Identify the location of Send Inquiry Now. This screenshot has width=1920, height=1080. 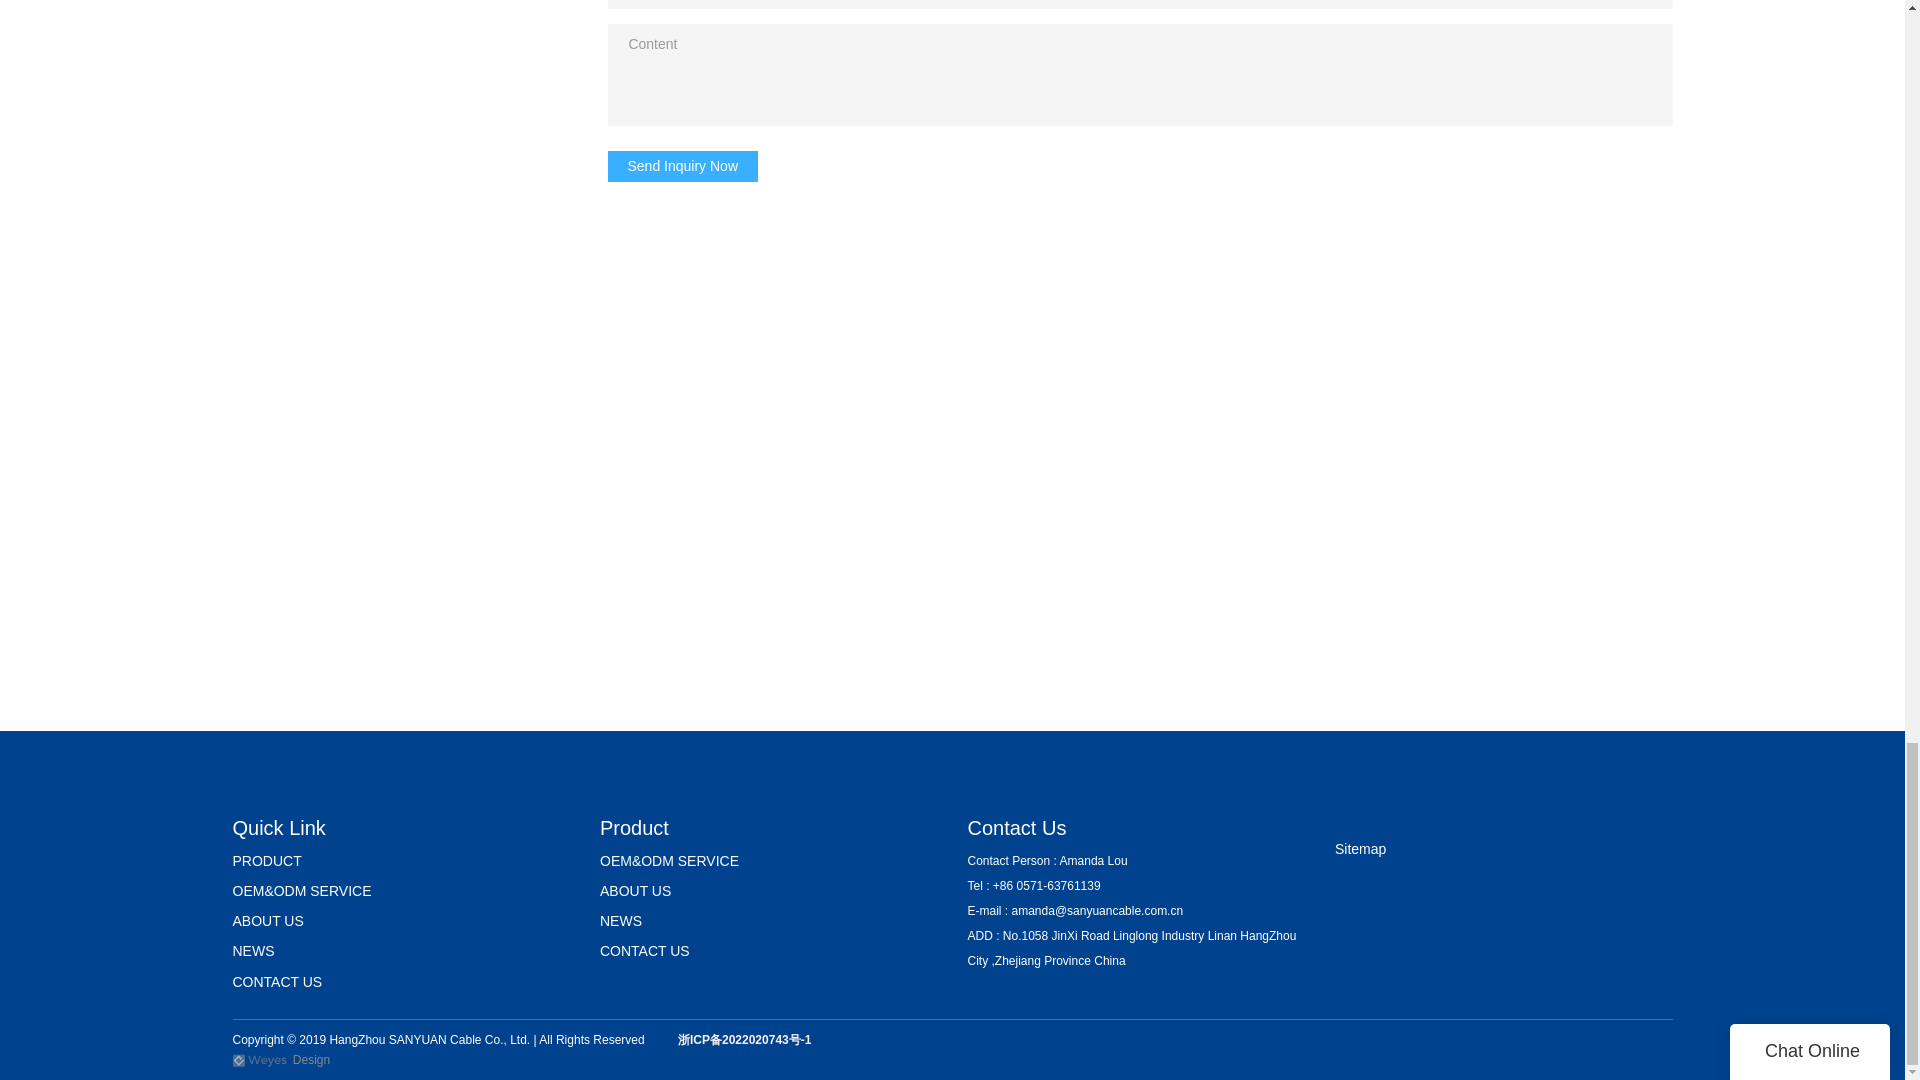
(683, 166).